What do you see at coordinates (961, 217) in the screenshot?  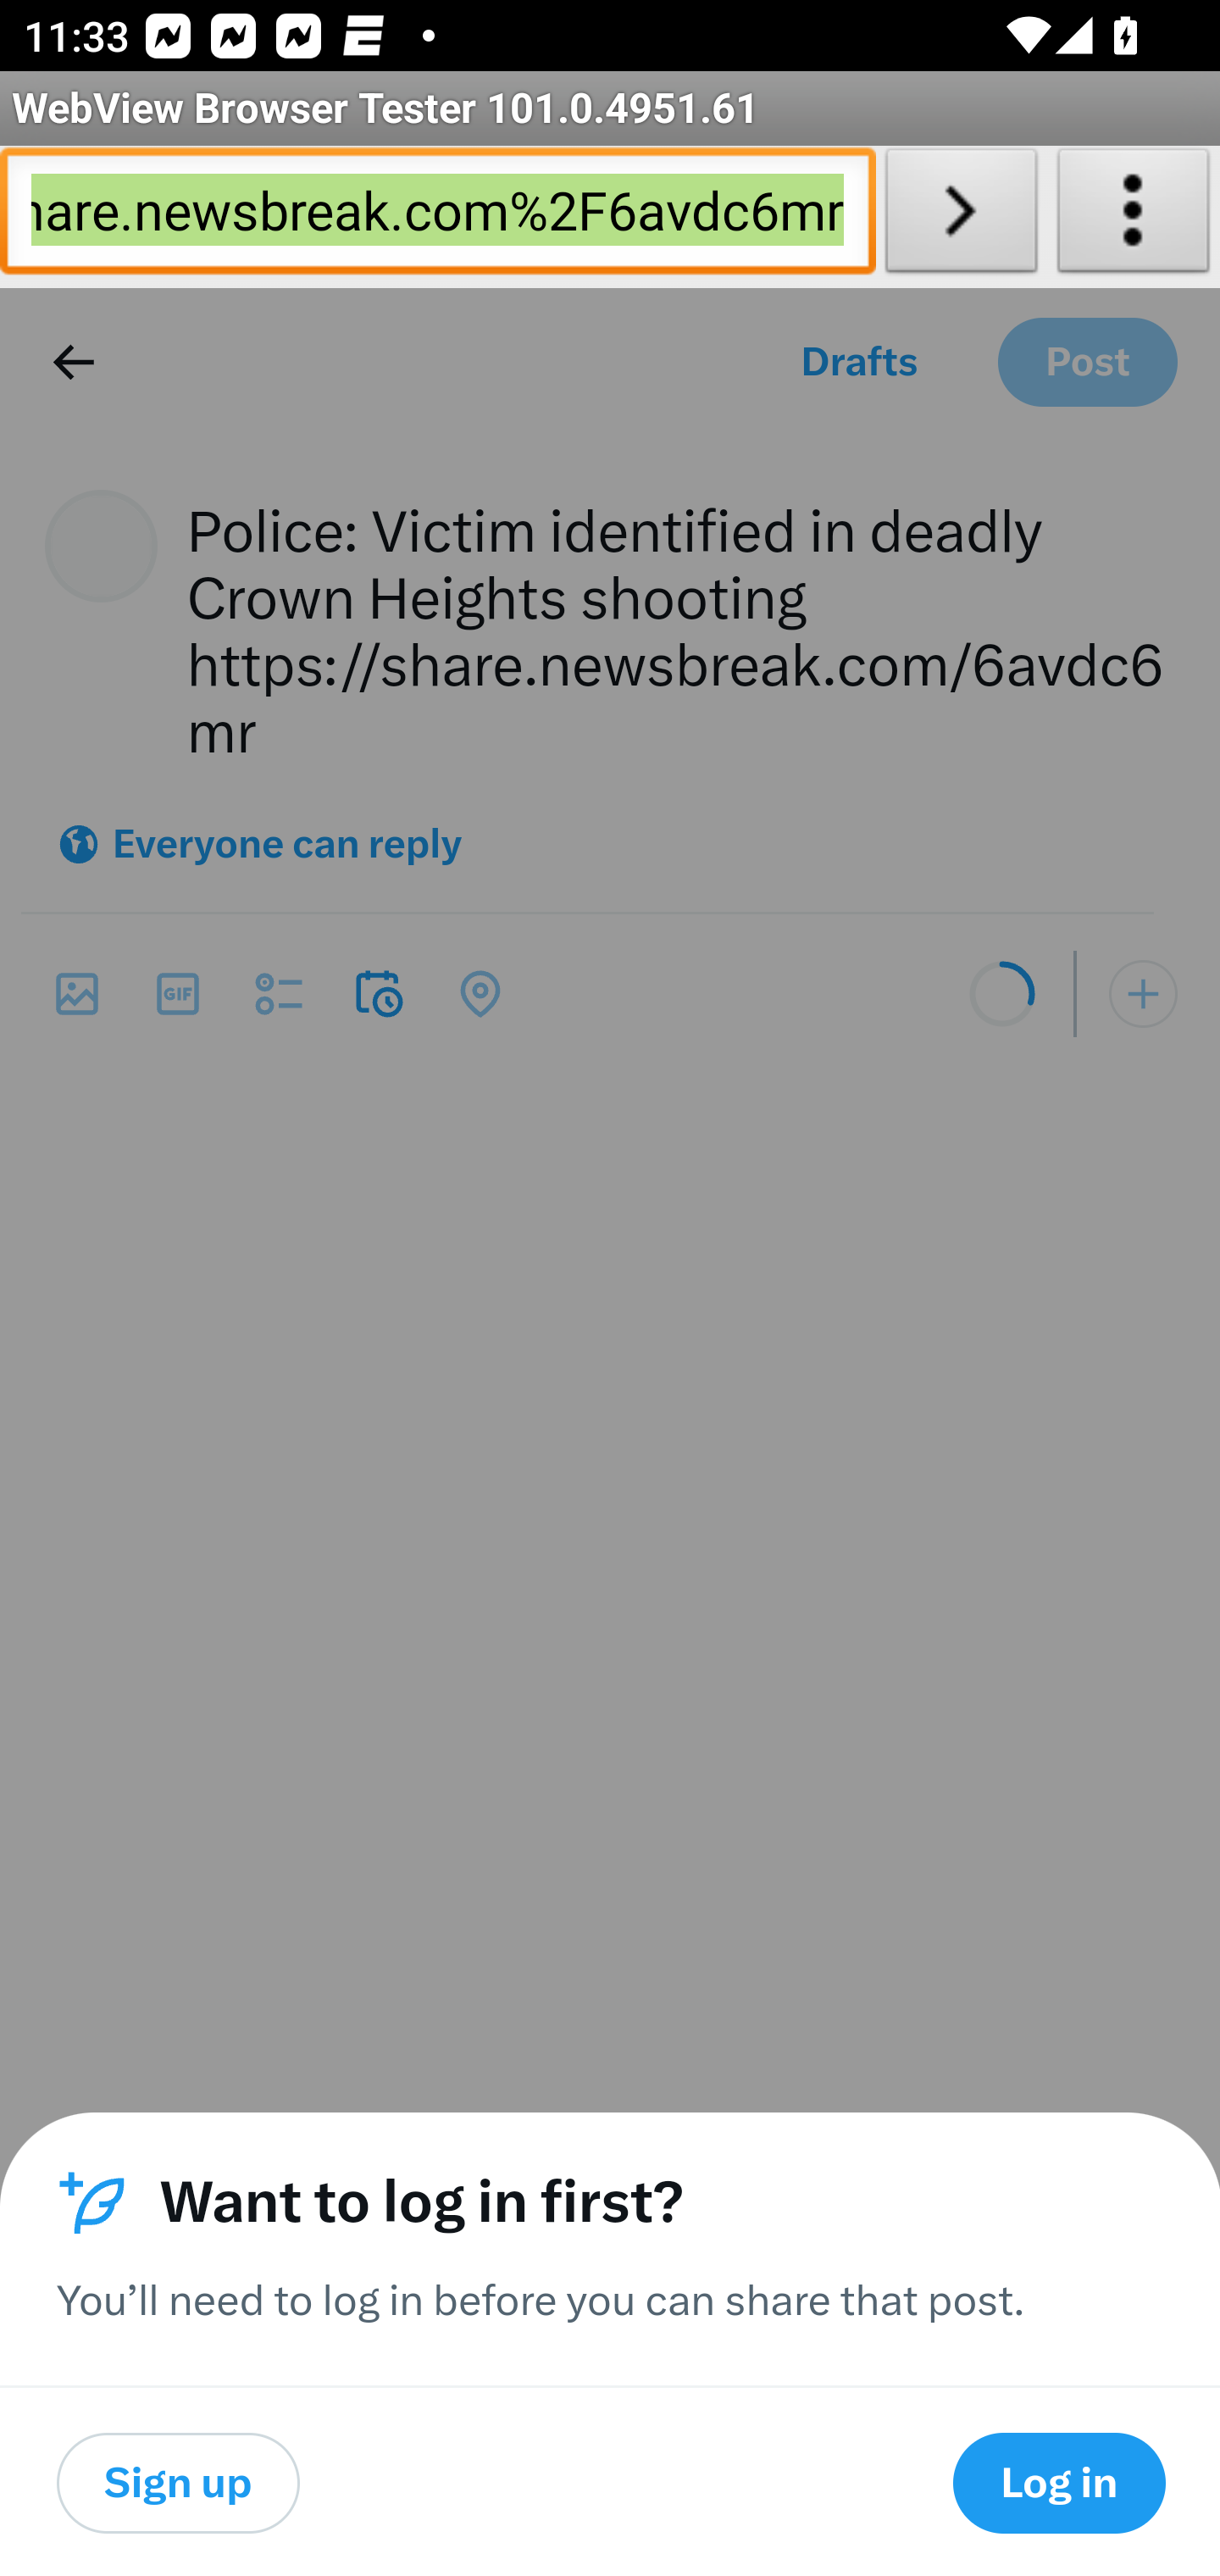 I see `Load URL` at bounding box center [961, 217].